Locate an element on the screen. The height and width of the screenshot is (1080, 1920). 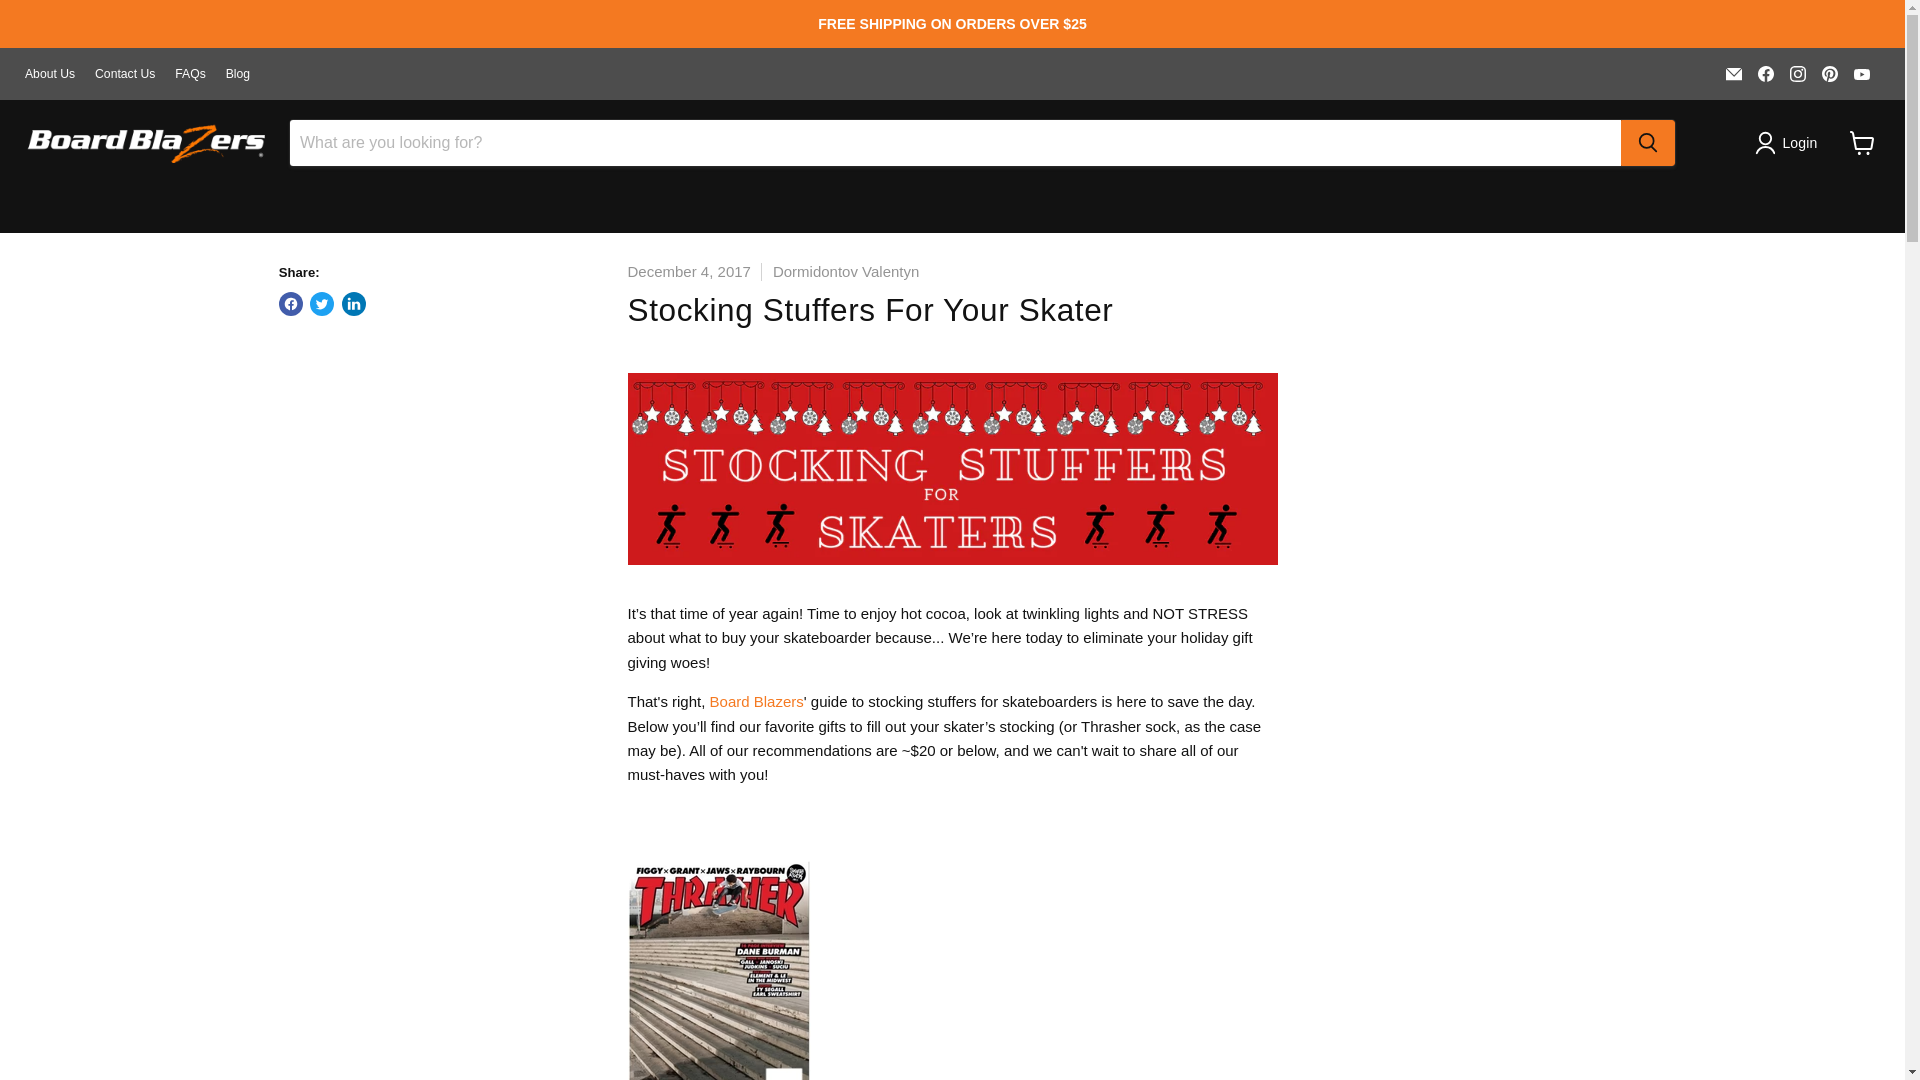
About Us is located at coordinates (49, 74).